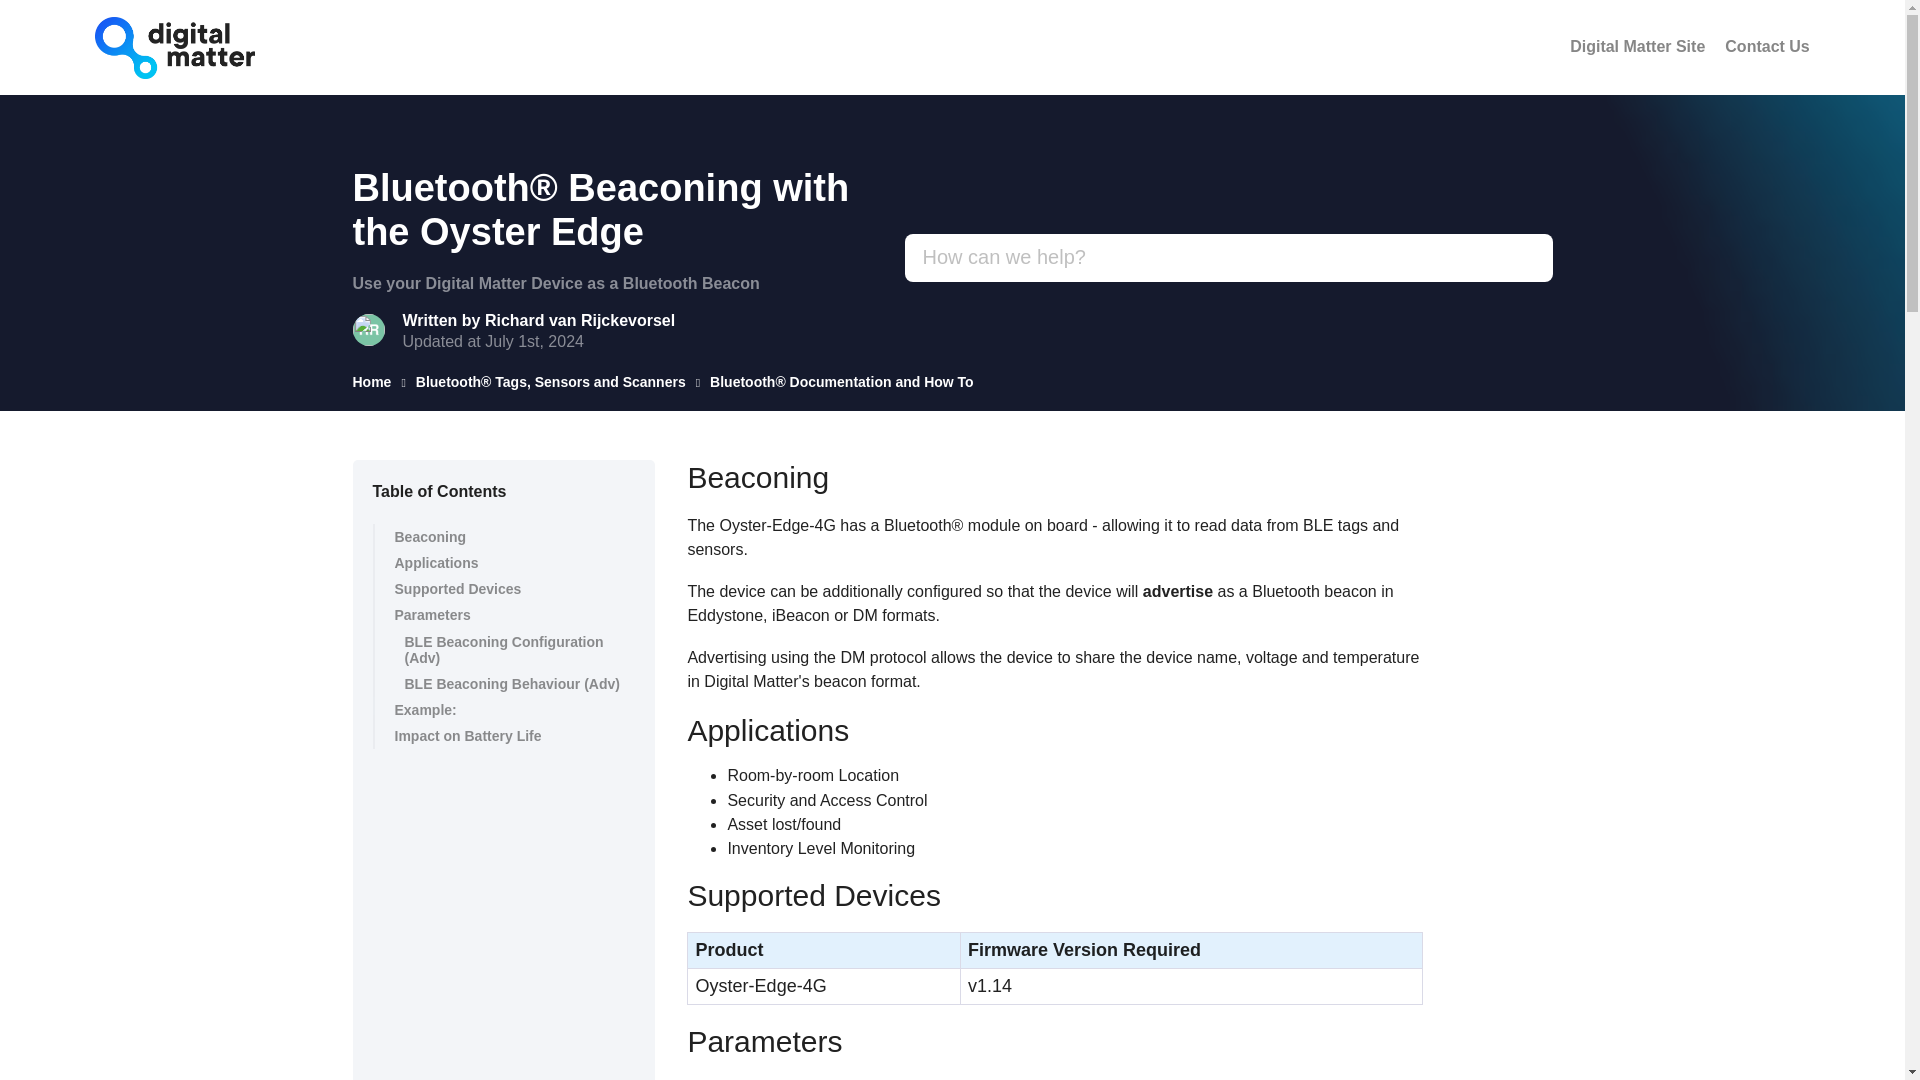  Describe the element at coordinates (504, 562) in the screenshot. I see `Applications` at that location.